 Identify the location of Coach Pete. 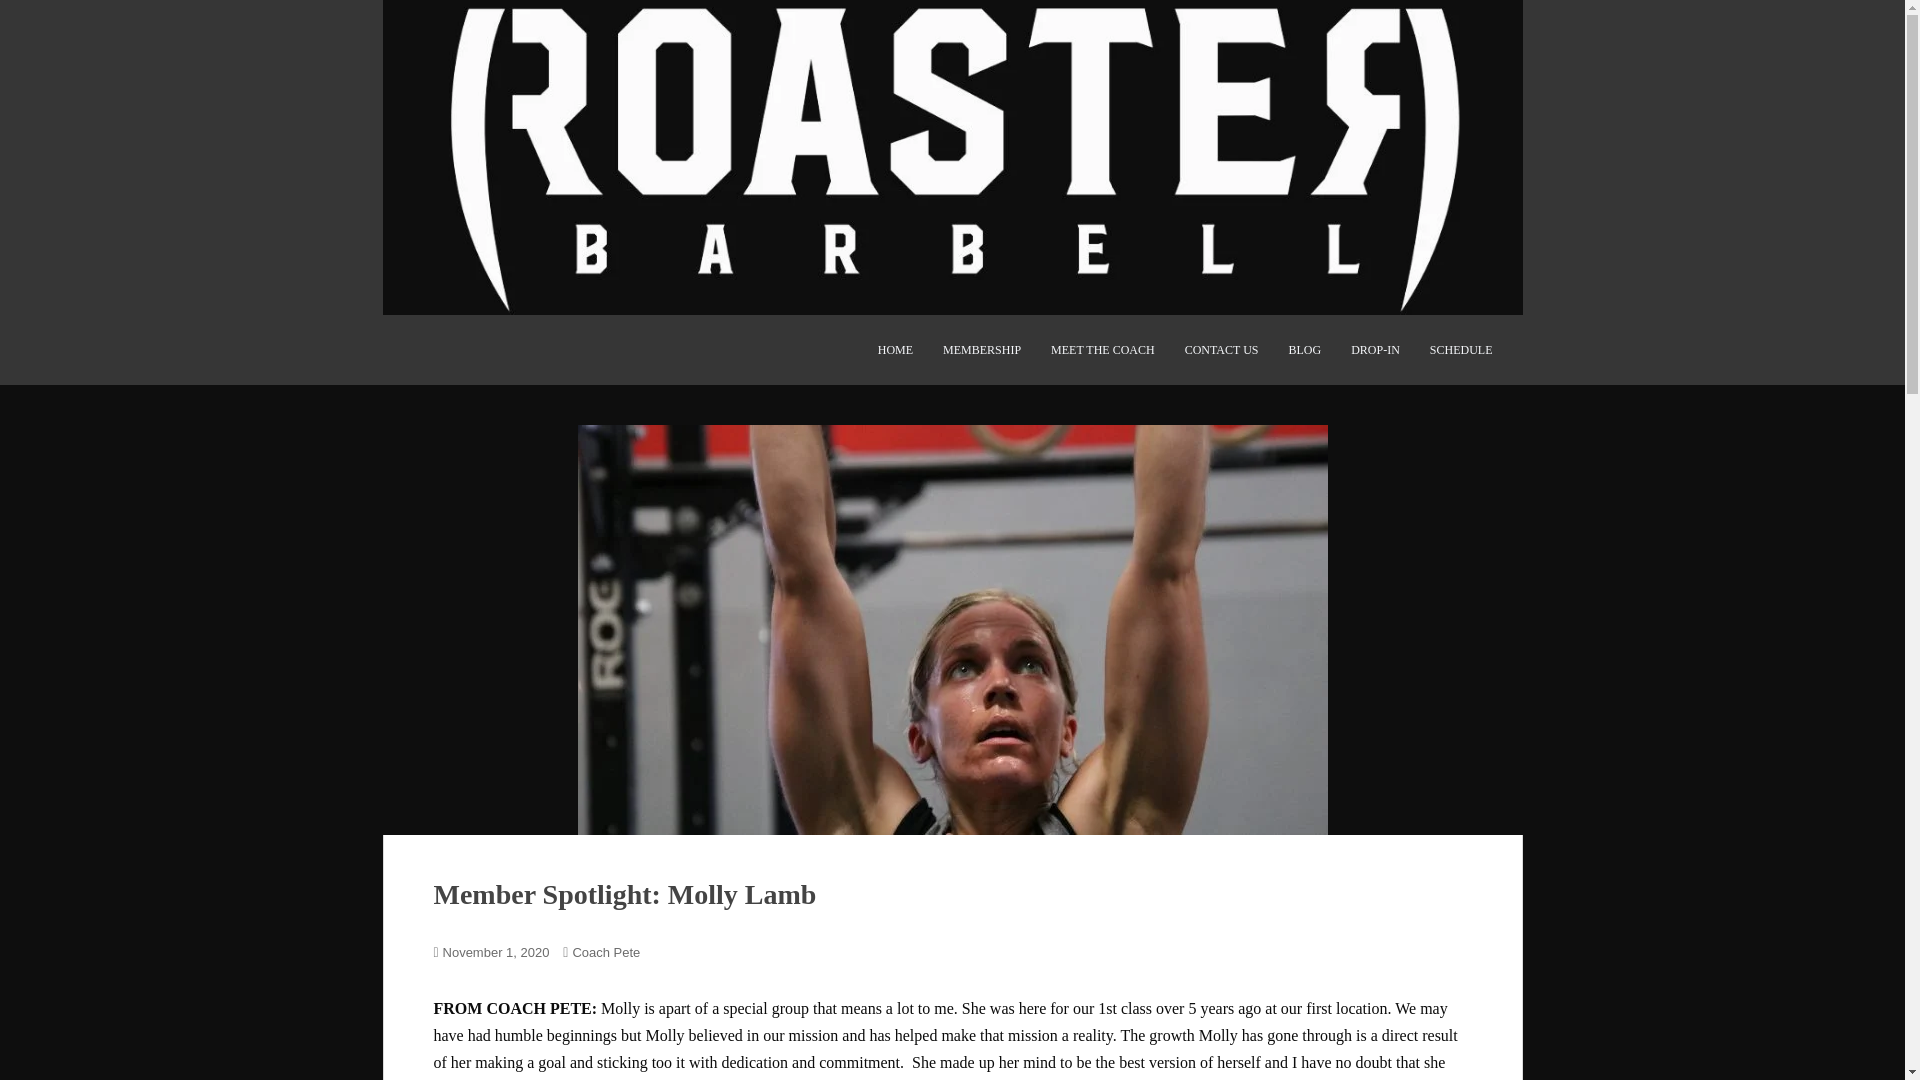
(606, 952).